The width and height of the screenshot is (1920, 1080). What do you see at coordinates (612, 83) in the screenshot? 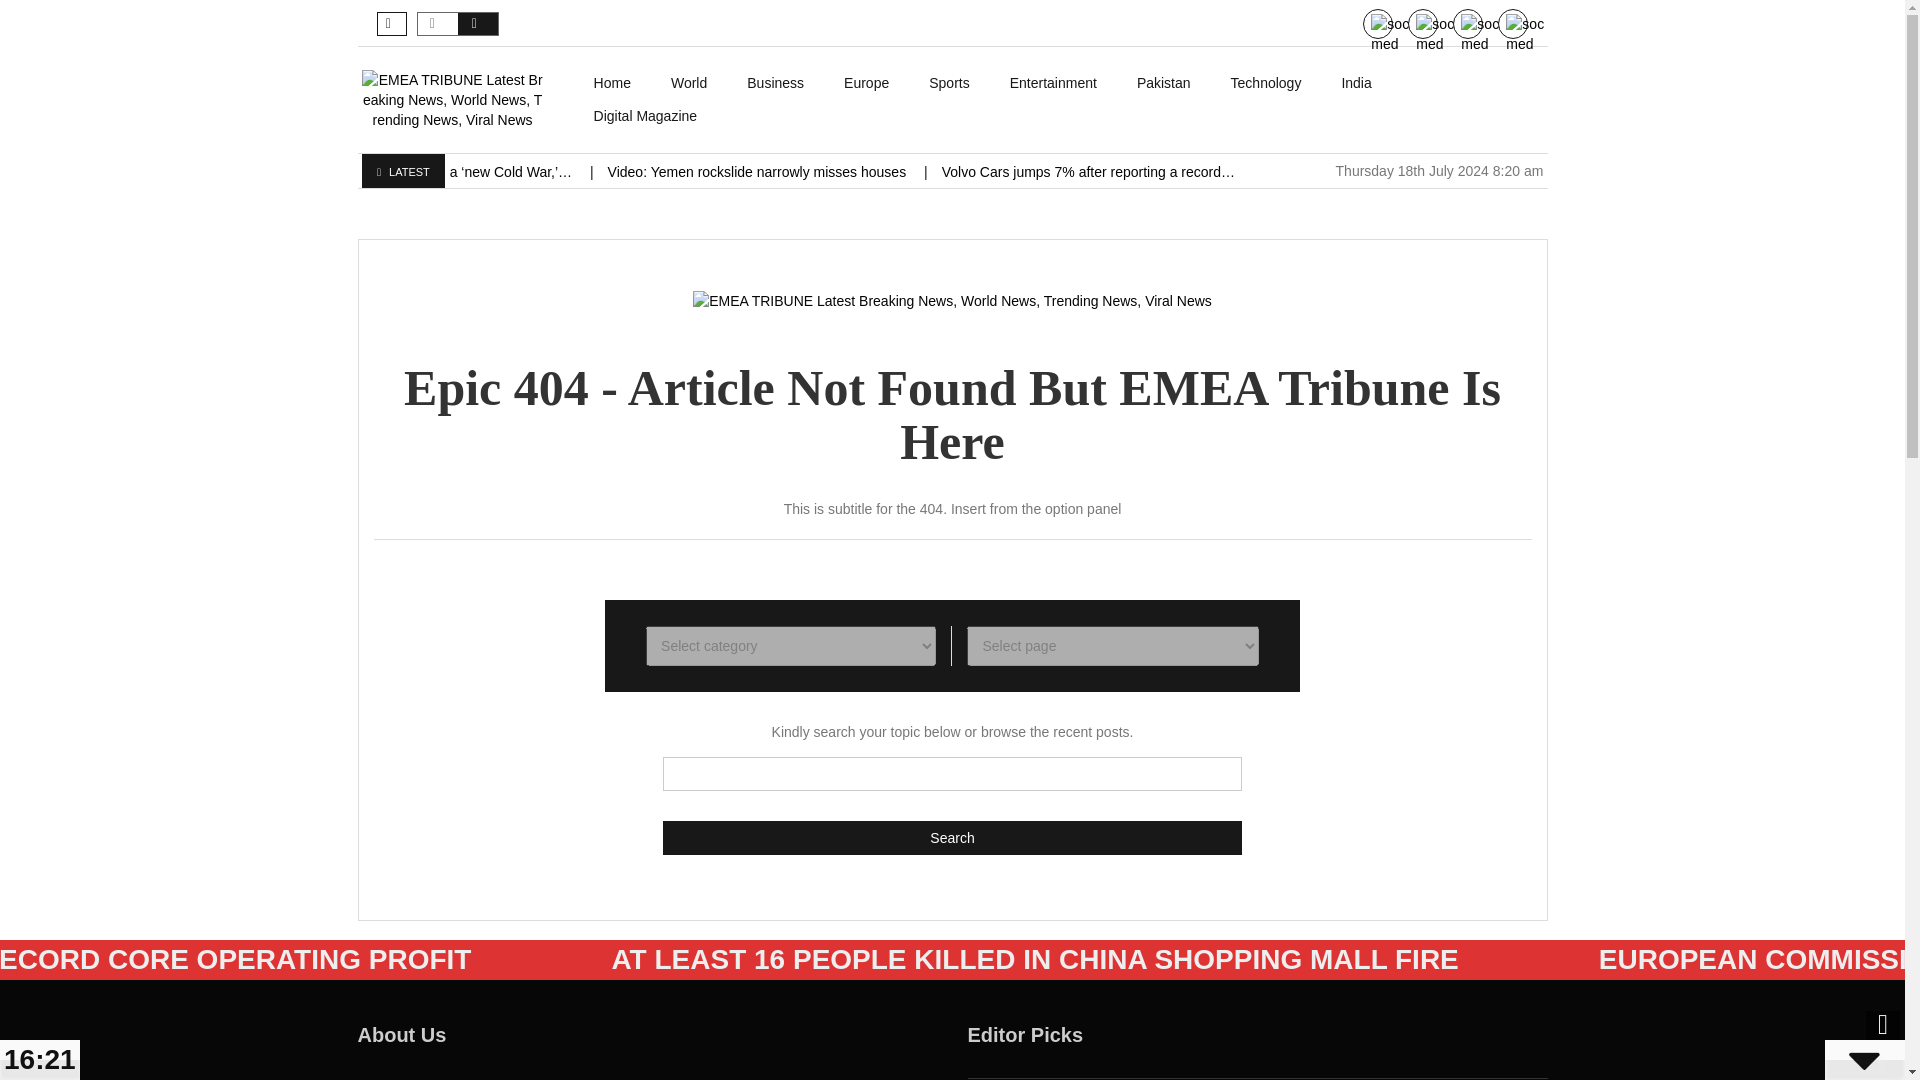
I see `Home` at bounding box center [612, 83].